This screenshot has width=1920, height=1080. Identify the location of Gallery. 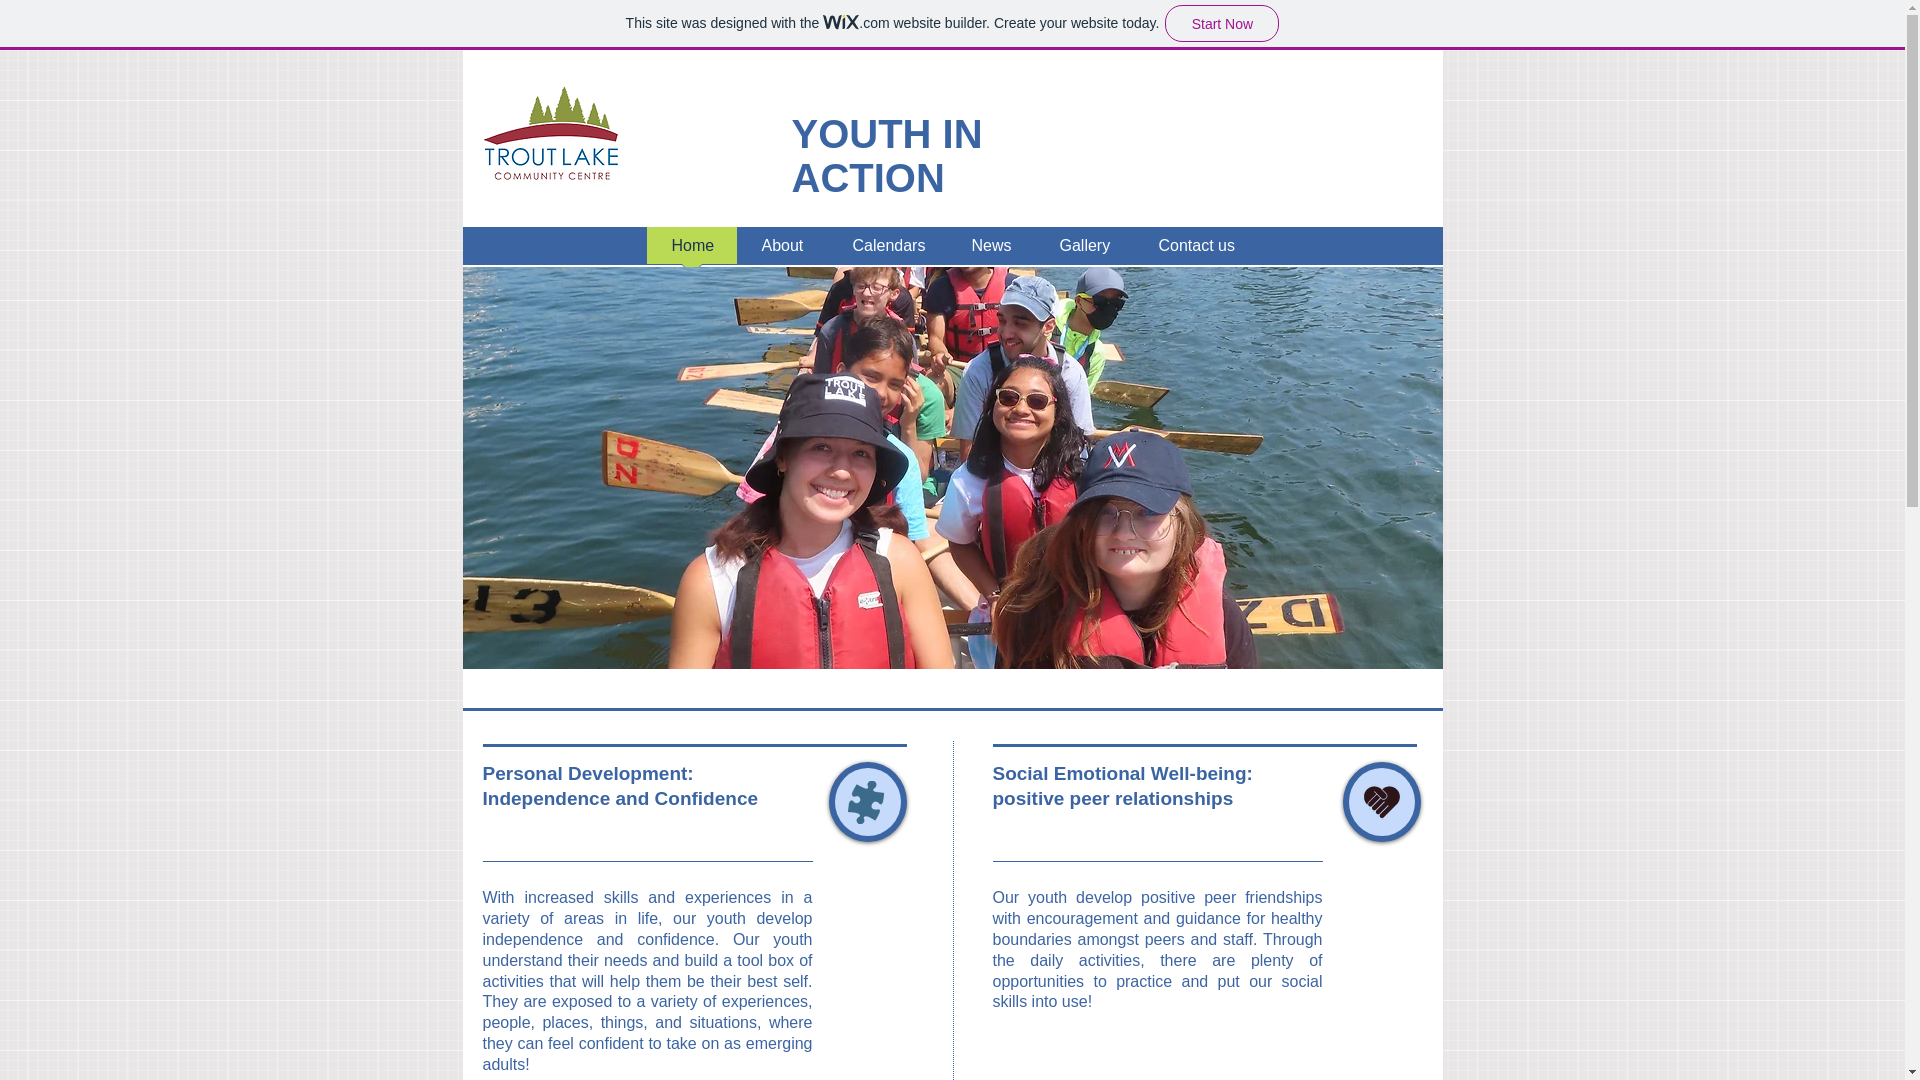
(1083, 251).